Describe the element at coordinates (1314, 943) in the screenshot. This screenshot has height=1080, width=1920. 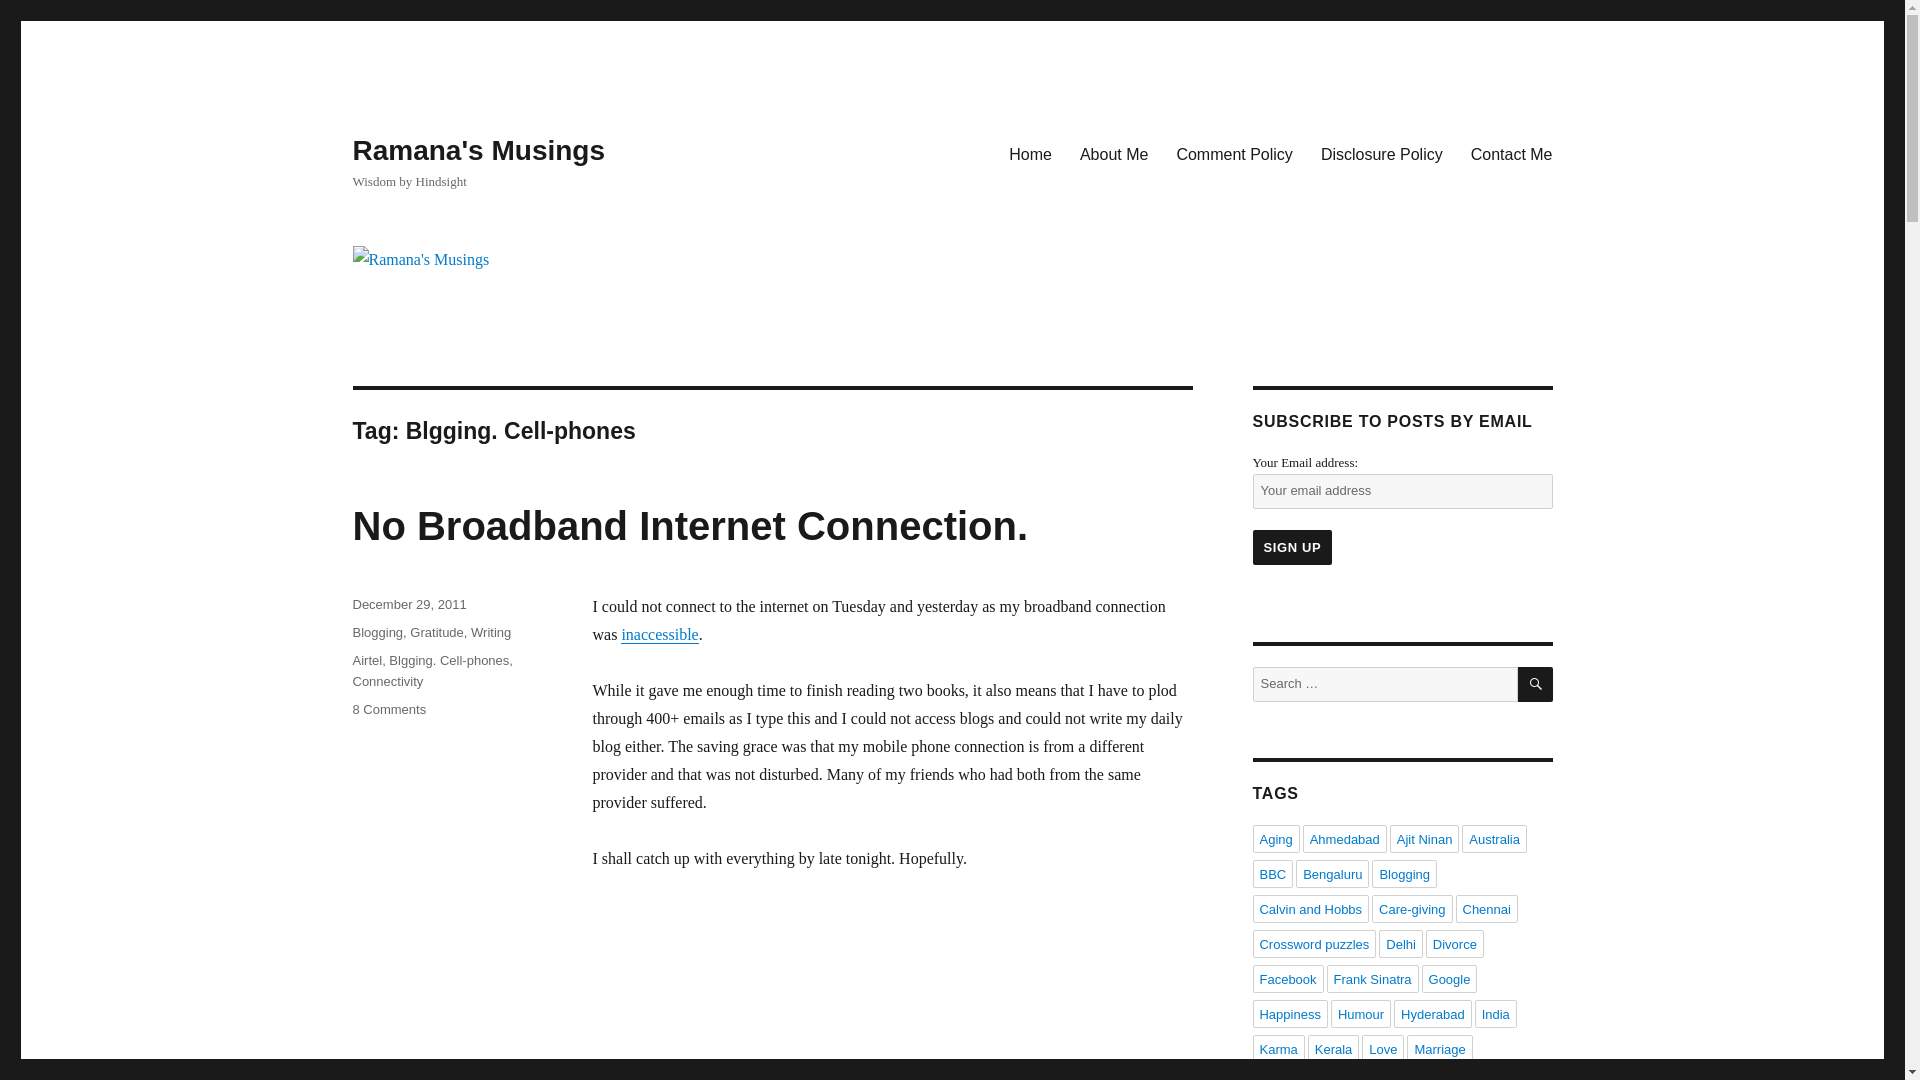
I see `Crossword puzzles` at that location.